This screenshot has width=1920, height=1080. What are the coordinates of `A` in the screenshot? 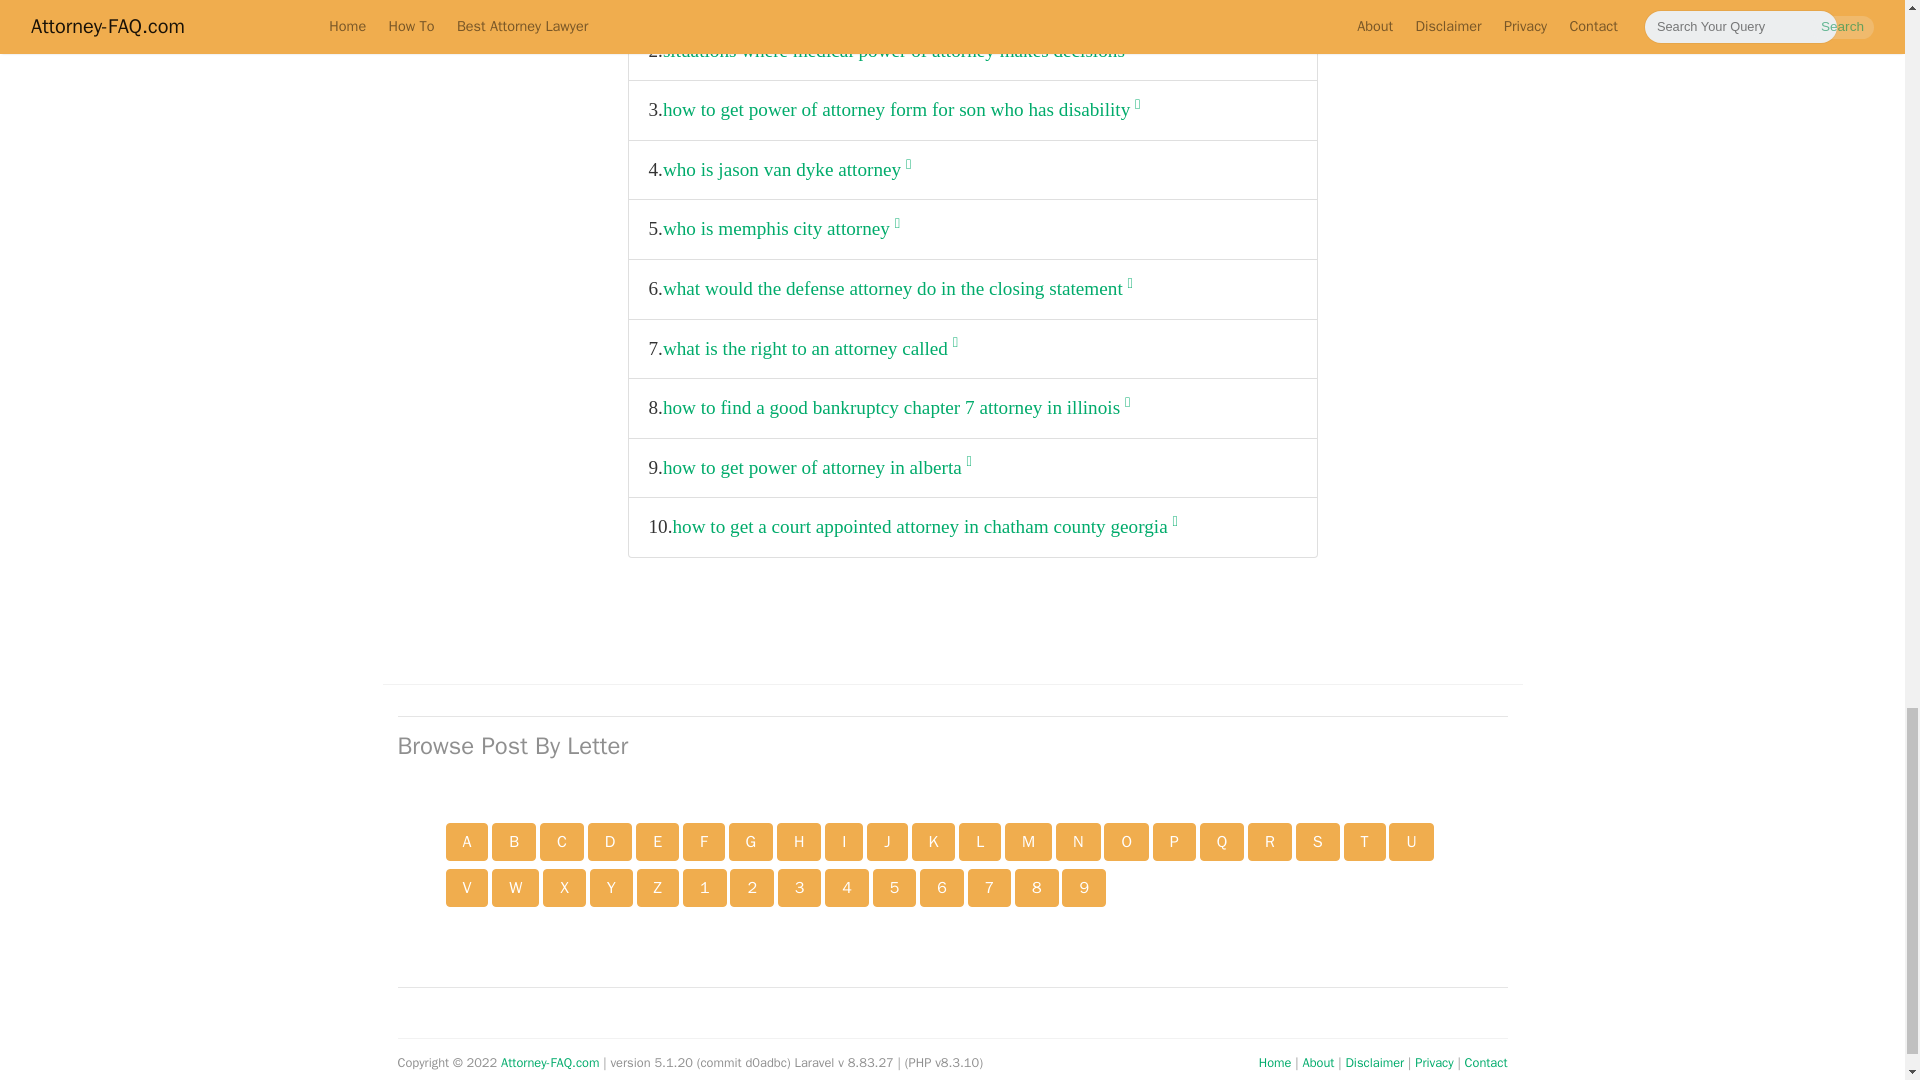 It's located at (467, 841).